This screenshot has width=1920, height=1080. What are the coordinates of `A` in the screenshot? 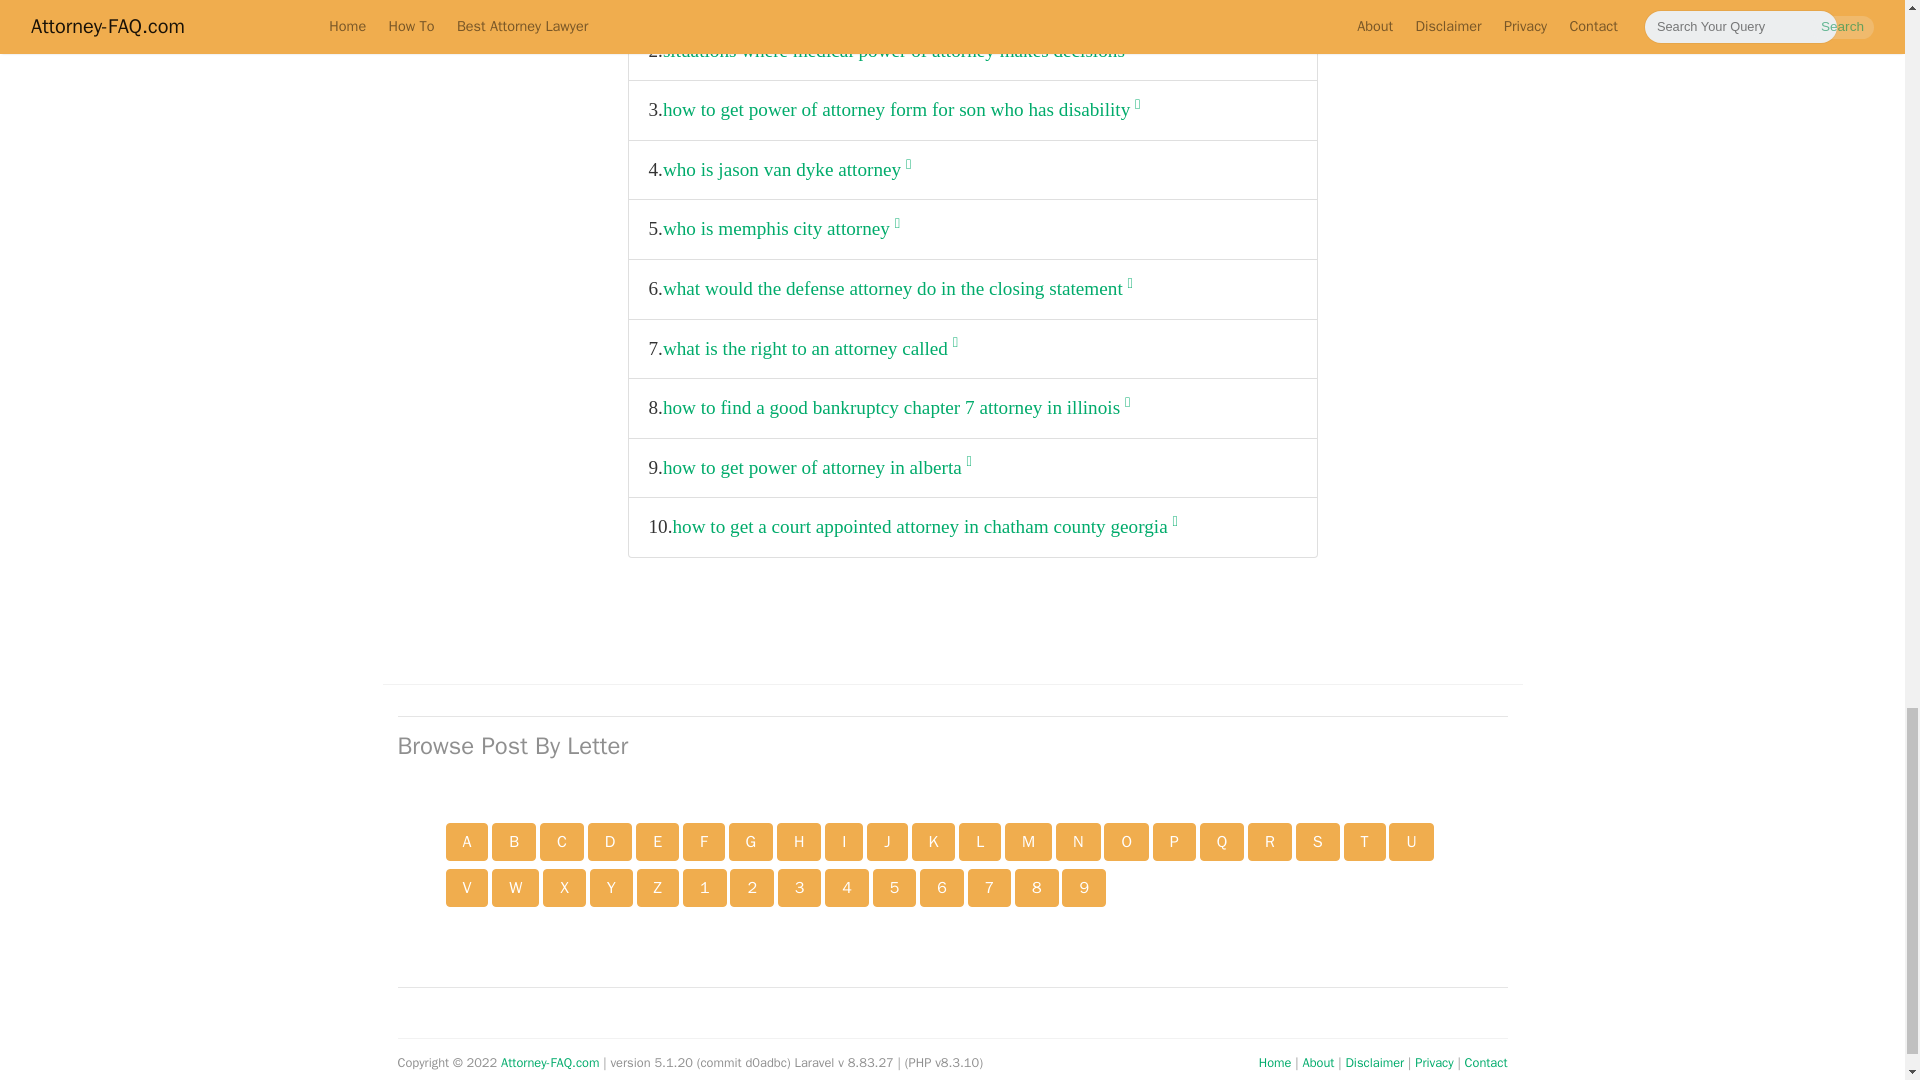 It's located at (467, 841).